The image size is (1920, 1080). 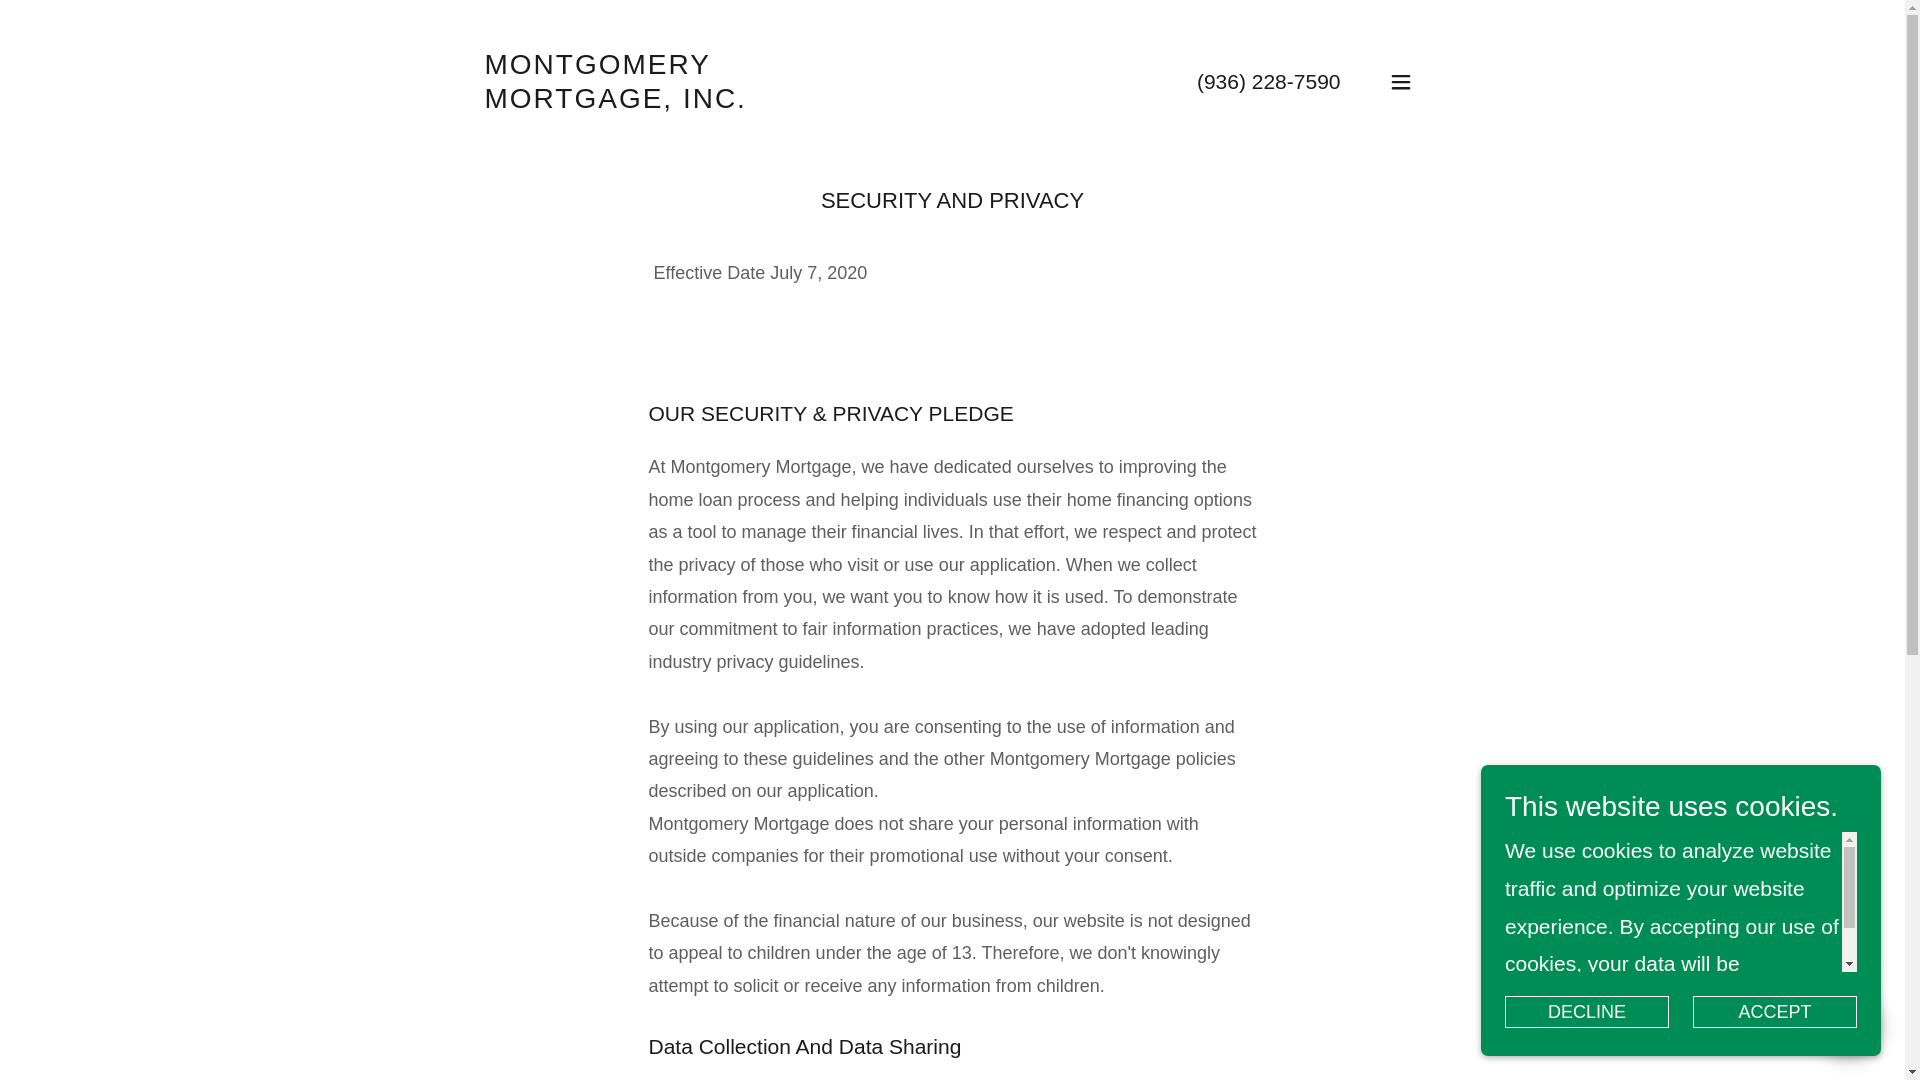 I want to click on Montgomery Mortgage, Inc., so click(x=648, y=81).